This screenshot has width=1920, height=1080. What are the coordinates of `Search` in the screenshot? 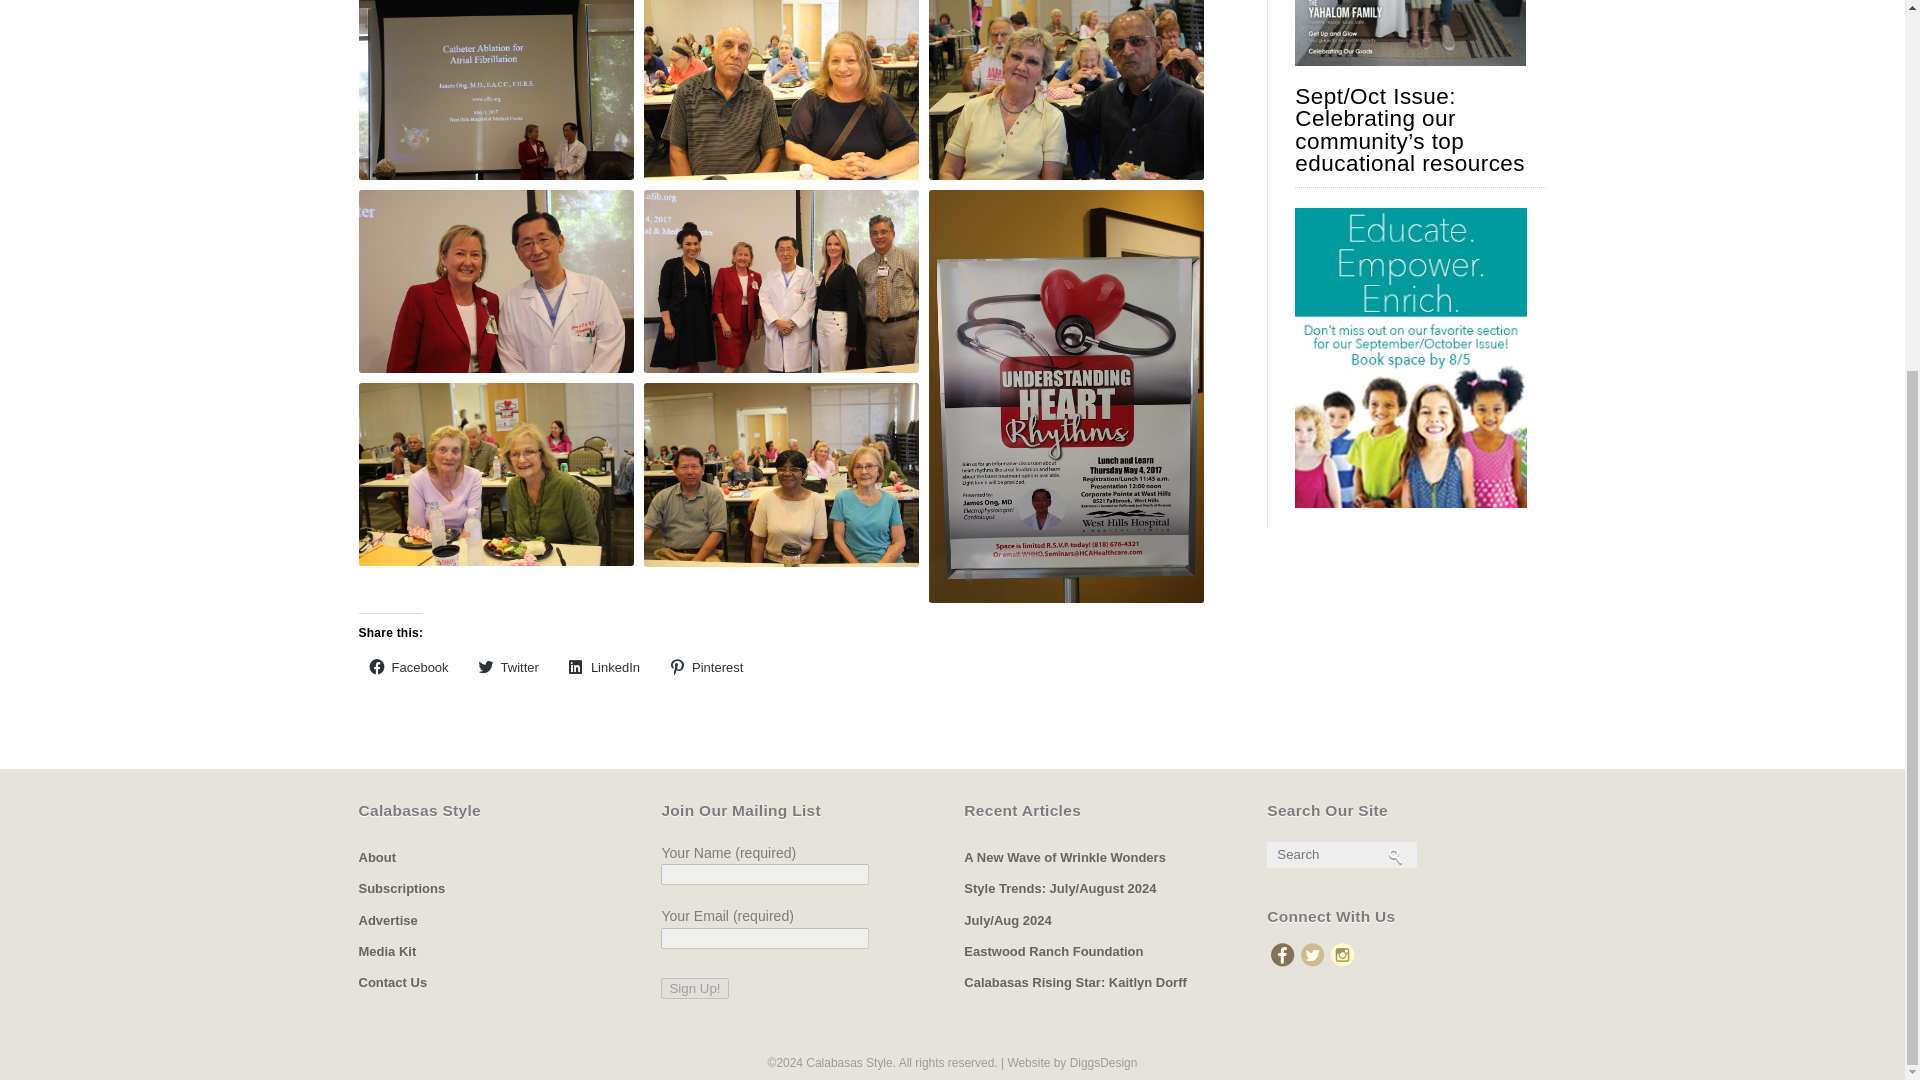 It's located at (1339, 854).